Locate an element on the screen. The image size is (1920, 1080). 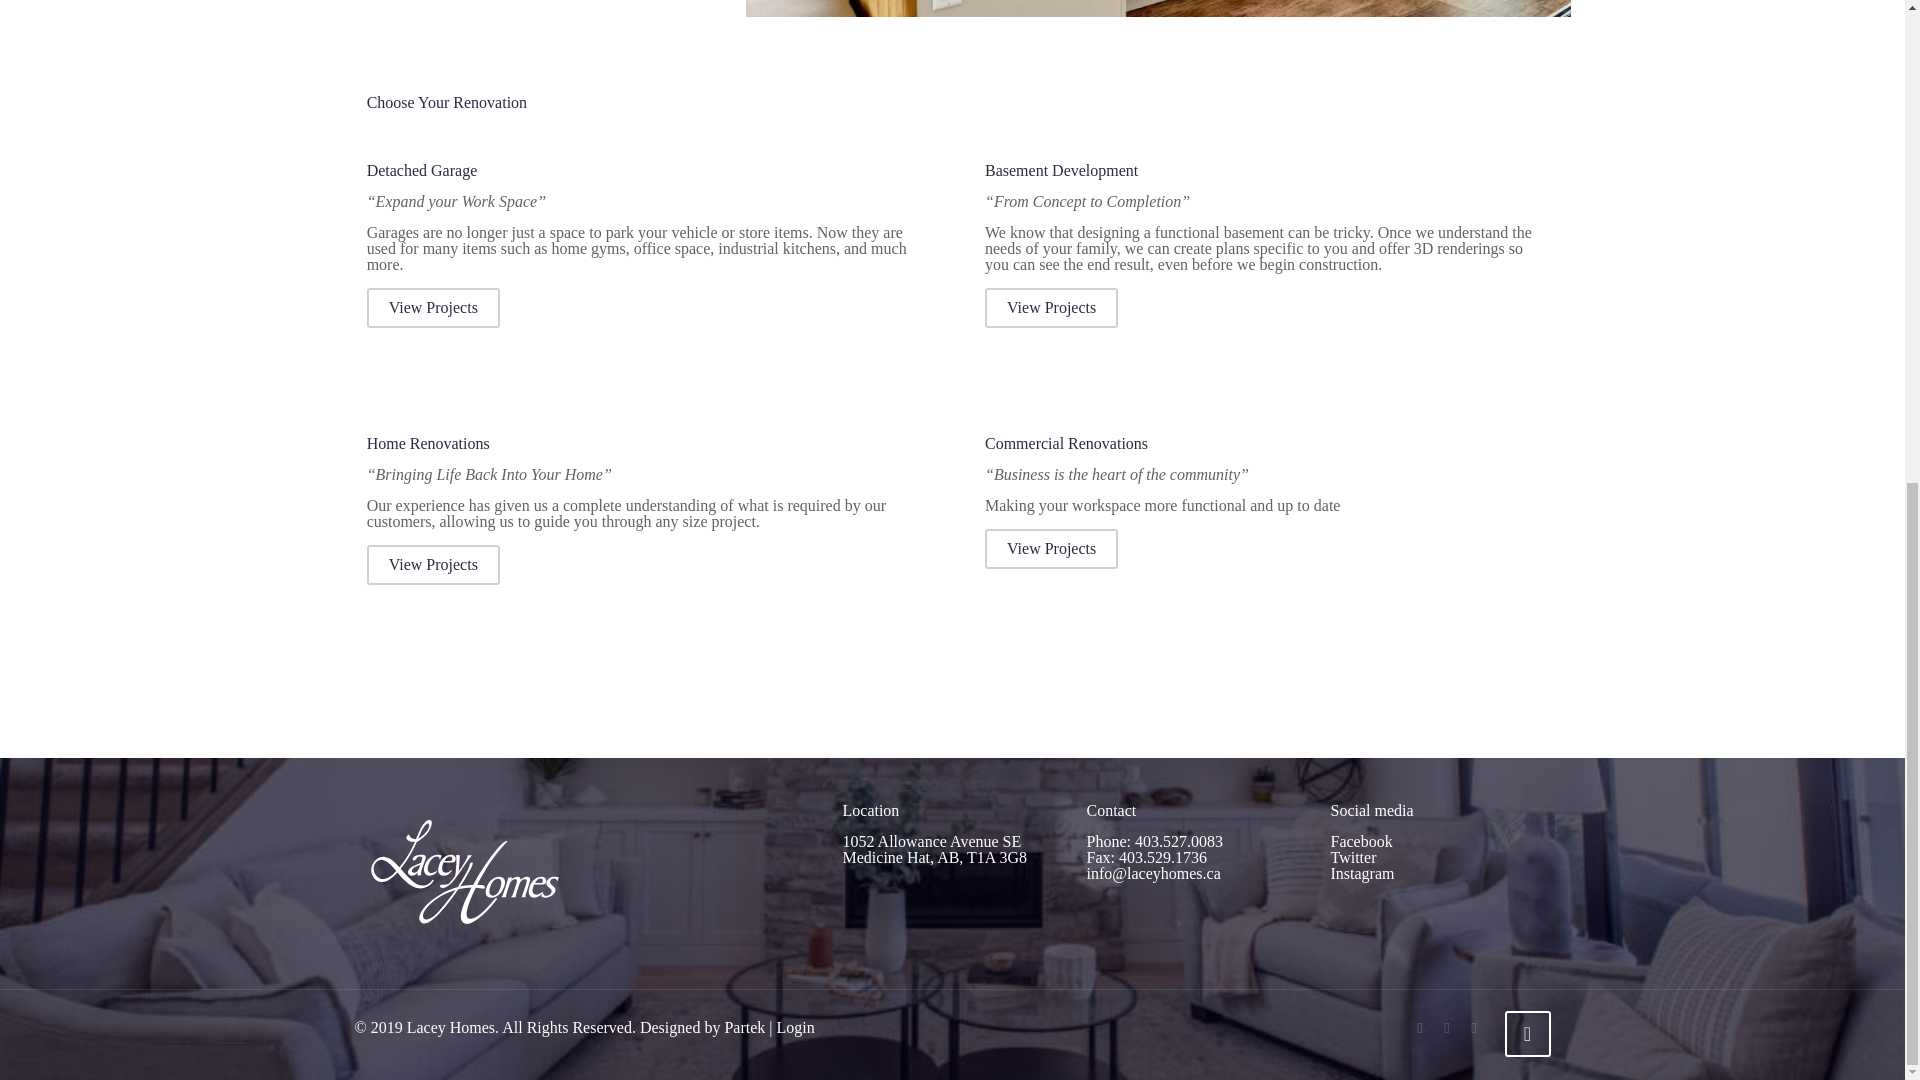
View Projects is located at coordinates (1050, 549).